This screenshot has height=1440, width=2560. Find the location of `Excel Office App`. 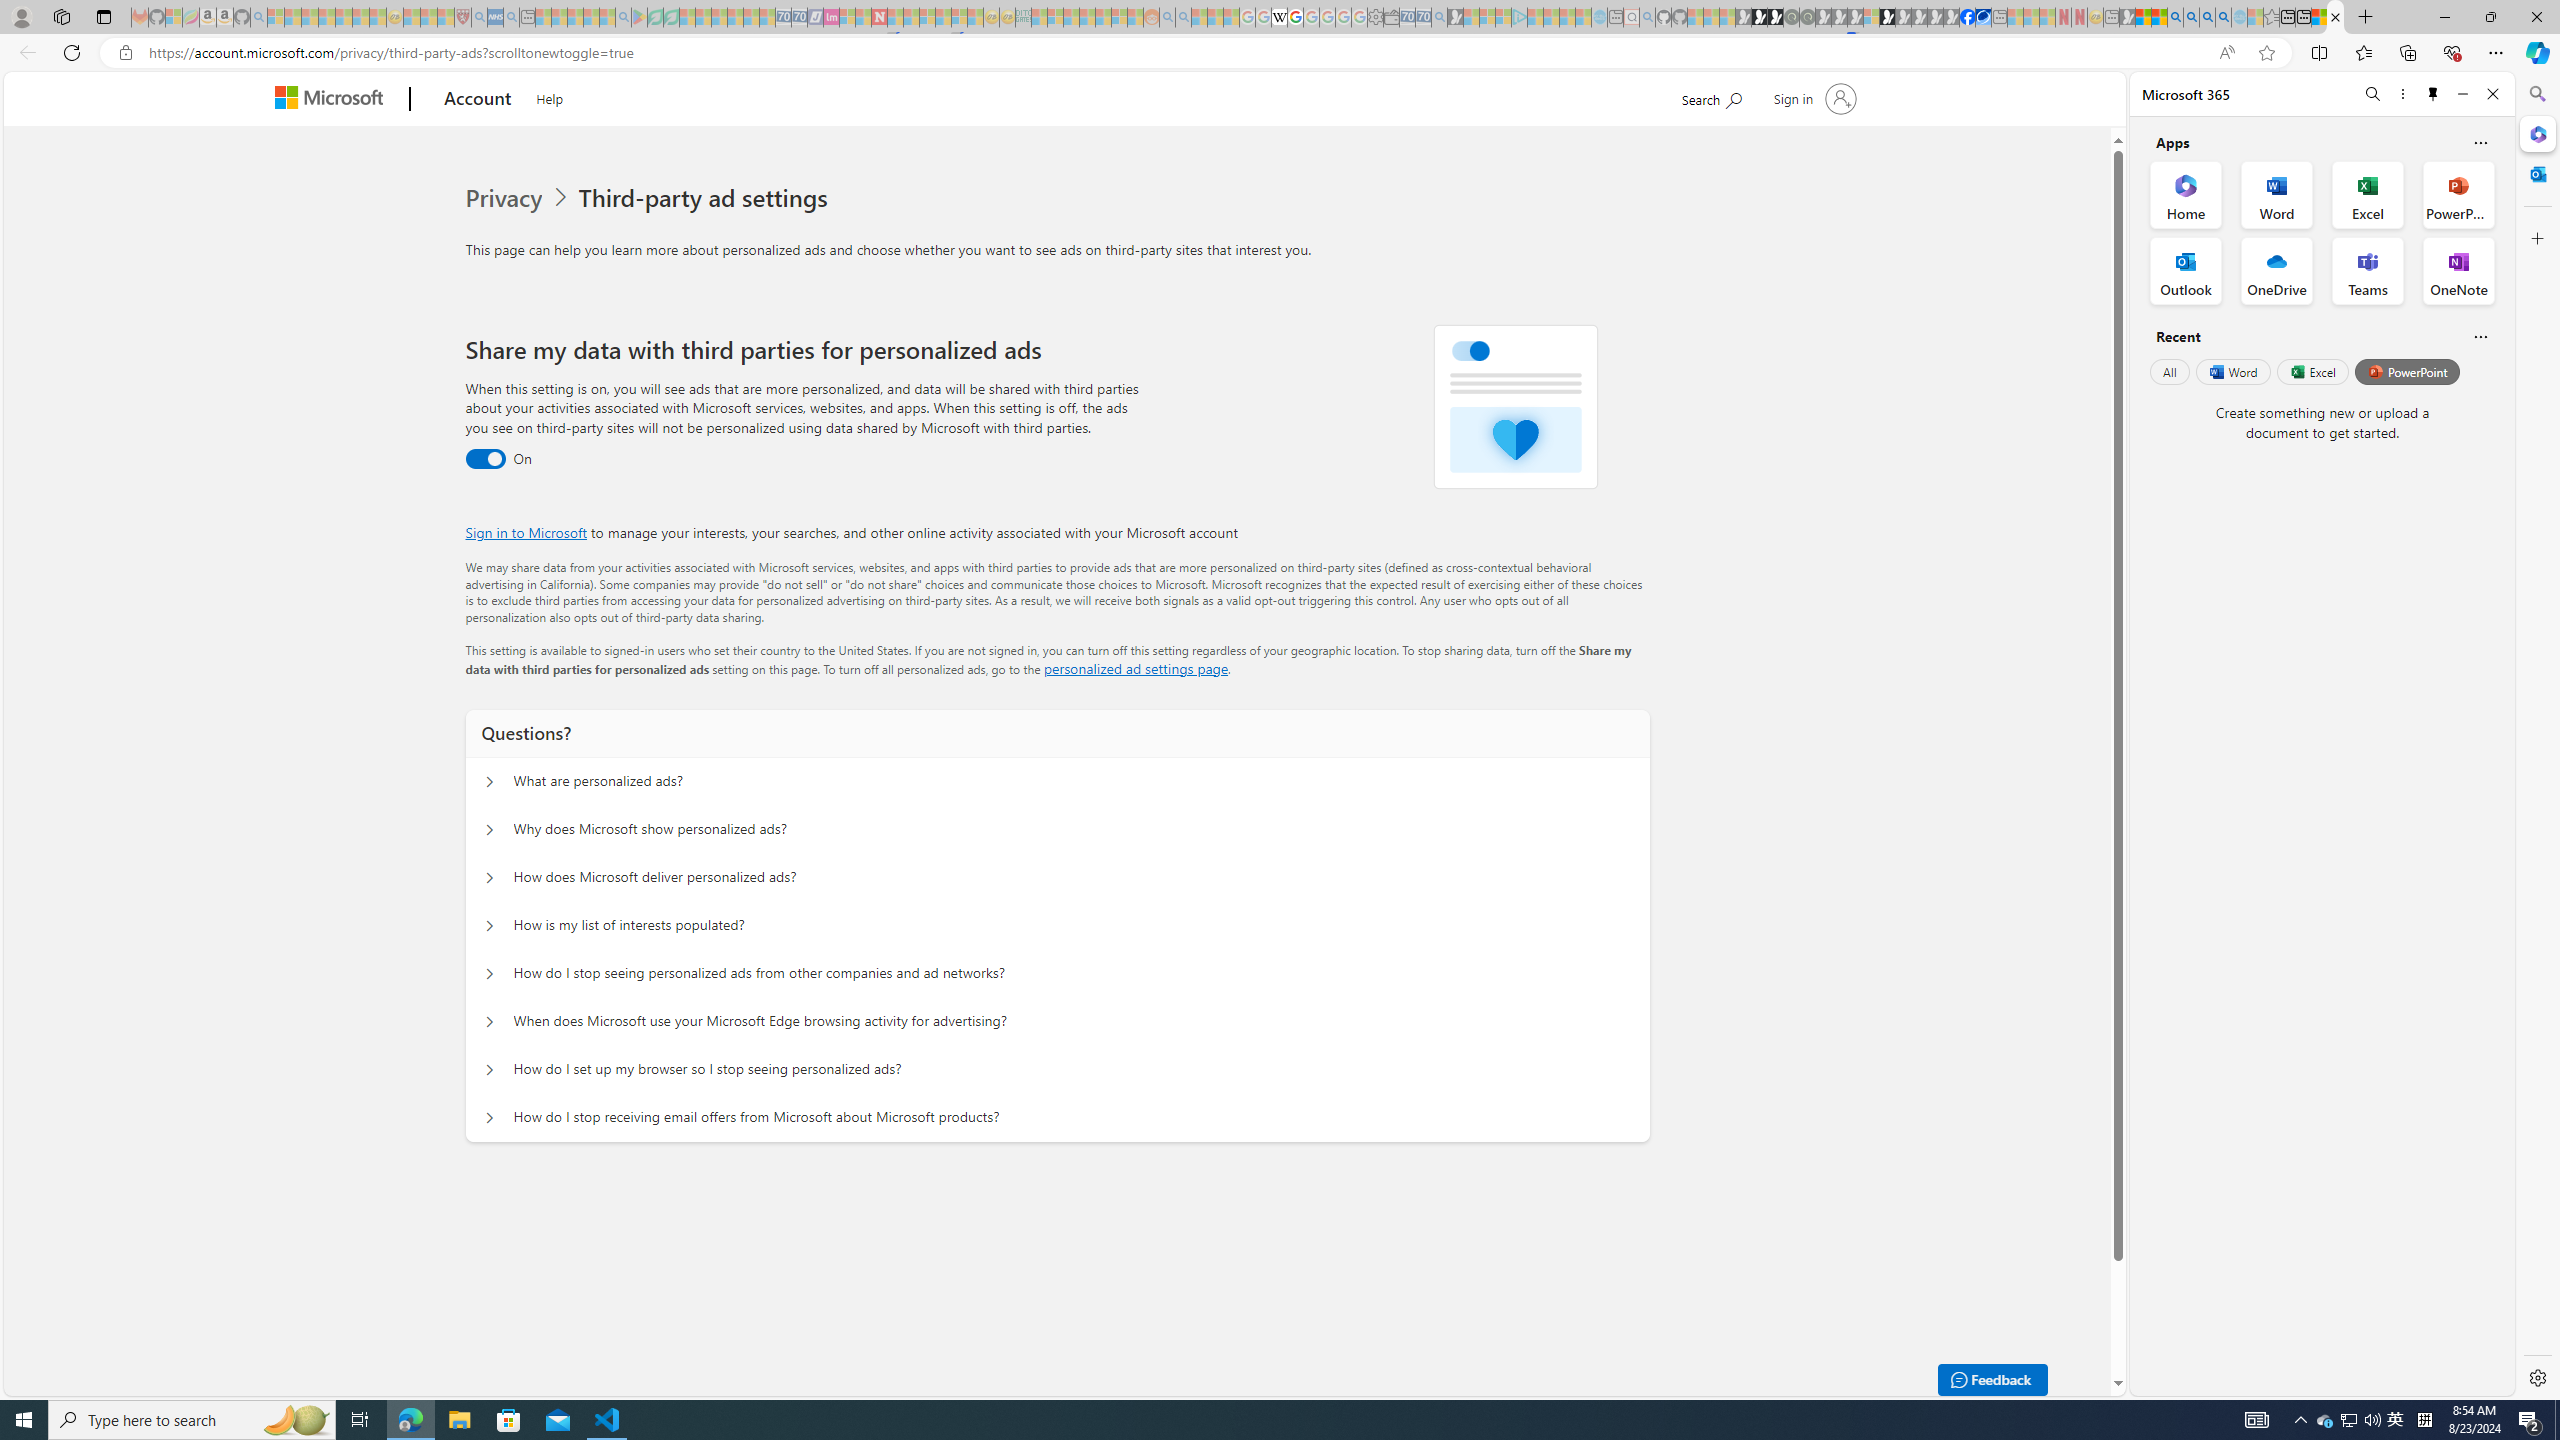

Excel Office App is located at coordinates (2368, 194).